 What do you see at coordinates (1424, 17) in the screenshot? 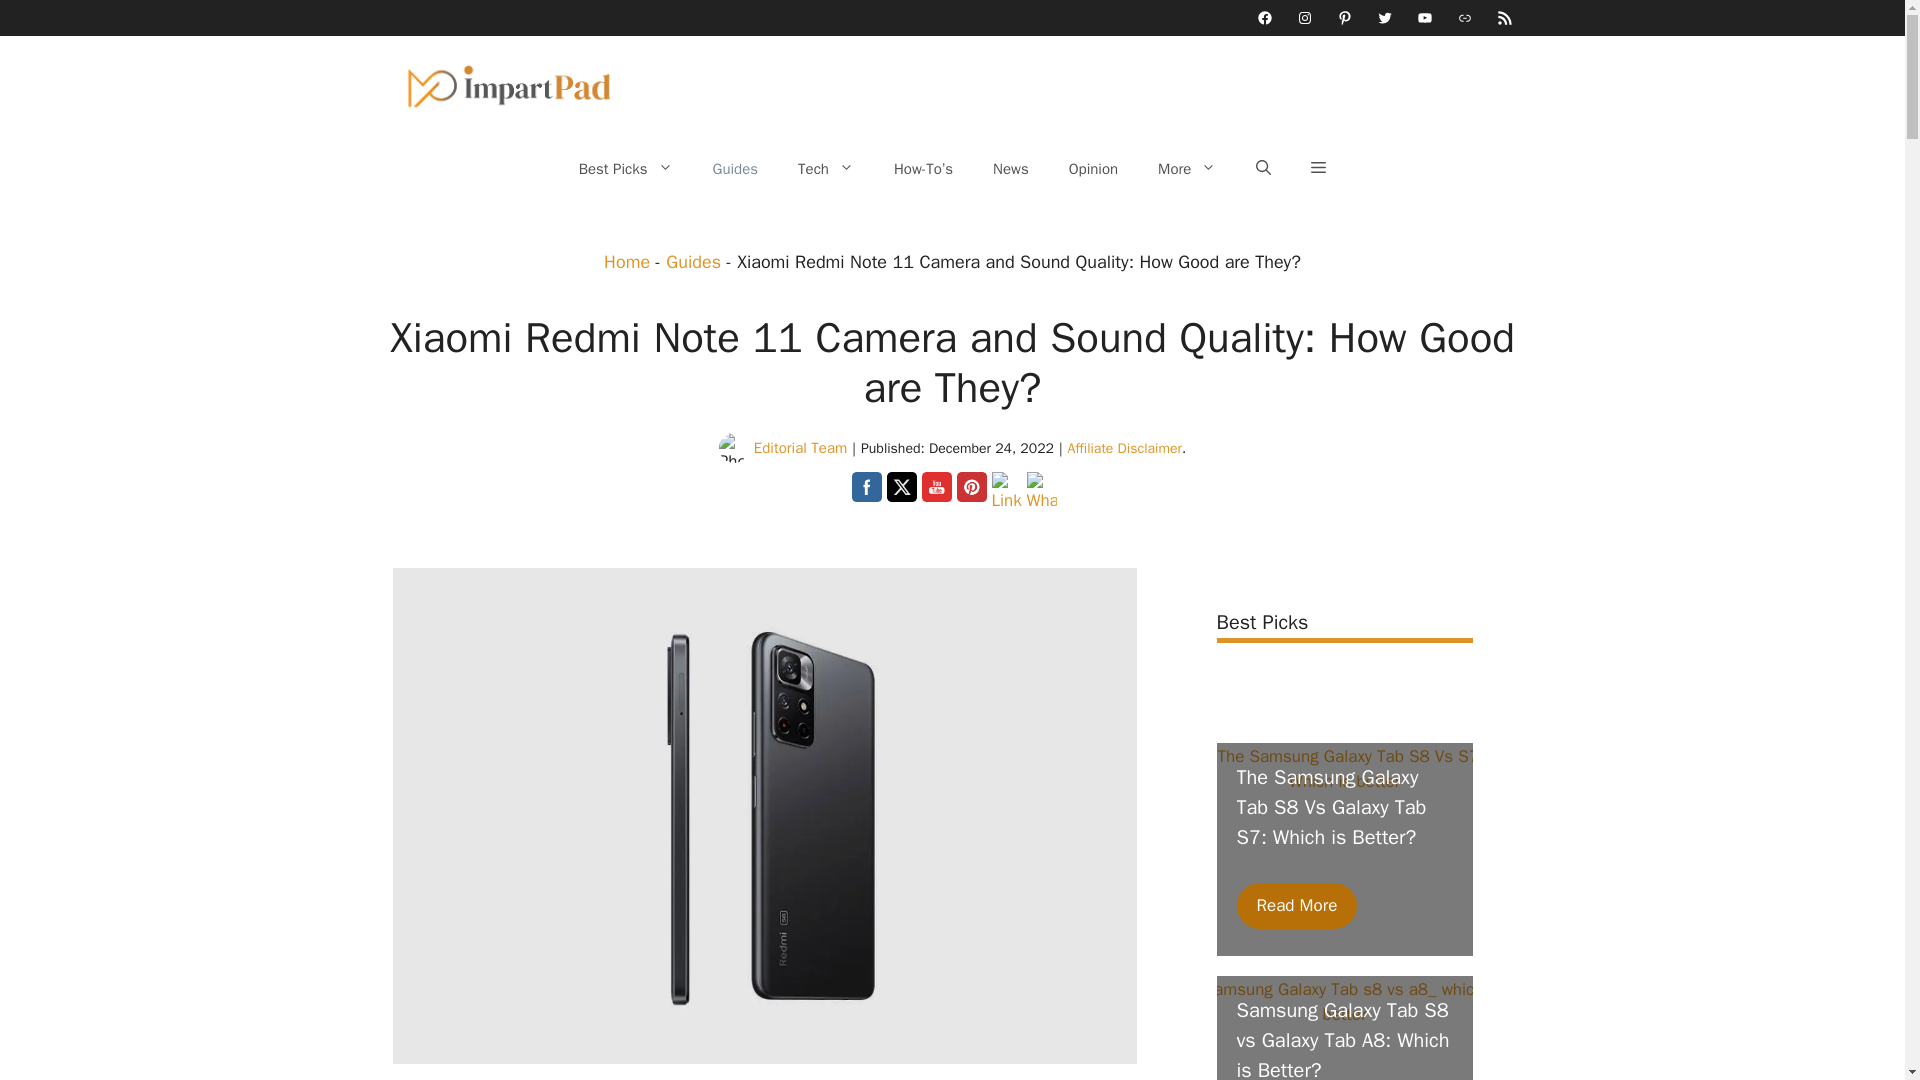
I see `YouTube` at bounding box center [1424, 17].